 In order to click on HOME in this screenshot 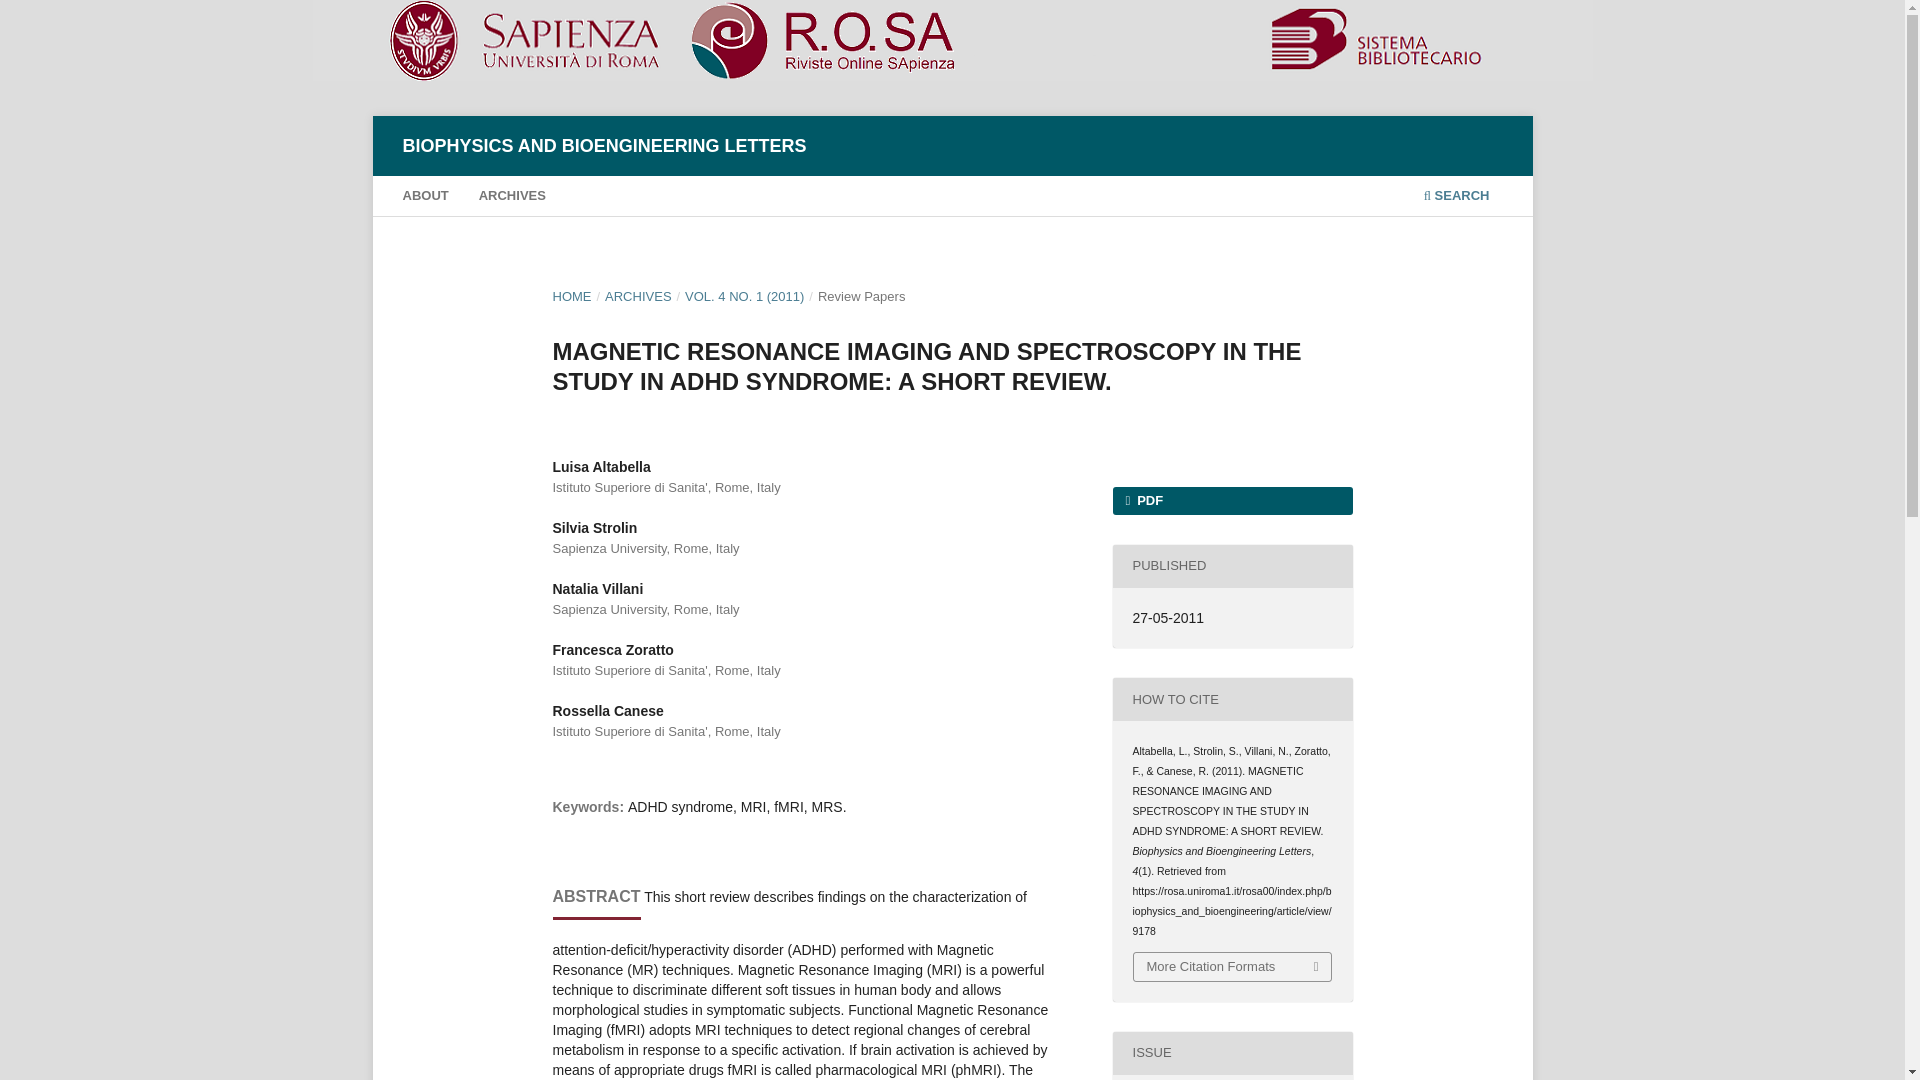, I will do `click(572, 296)`.